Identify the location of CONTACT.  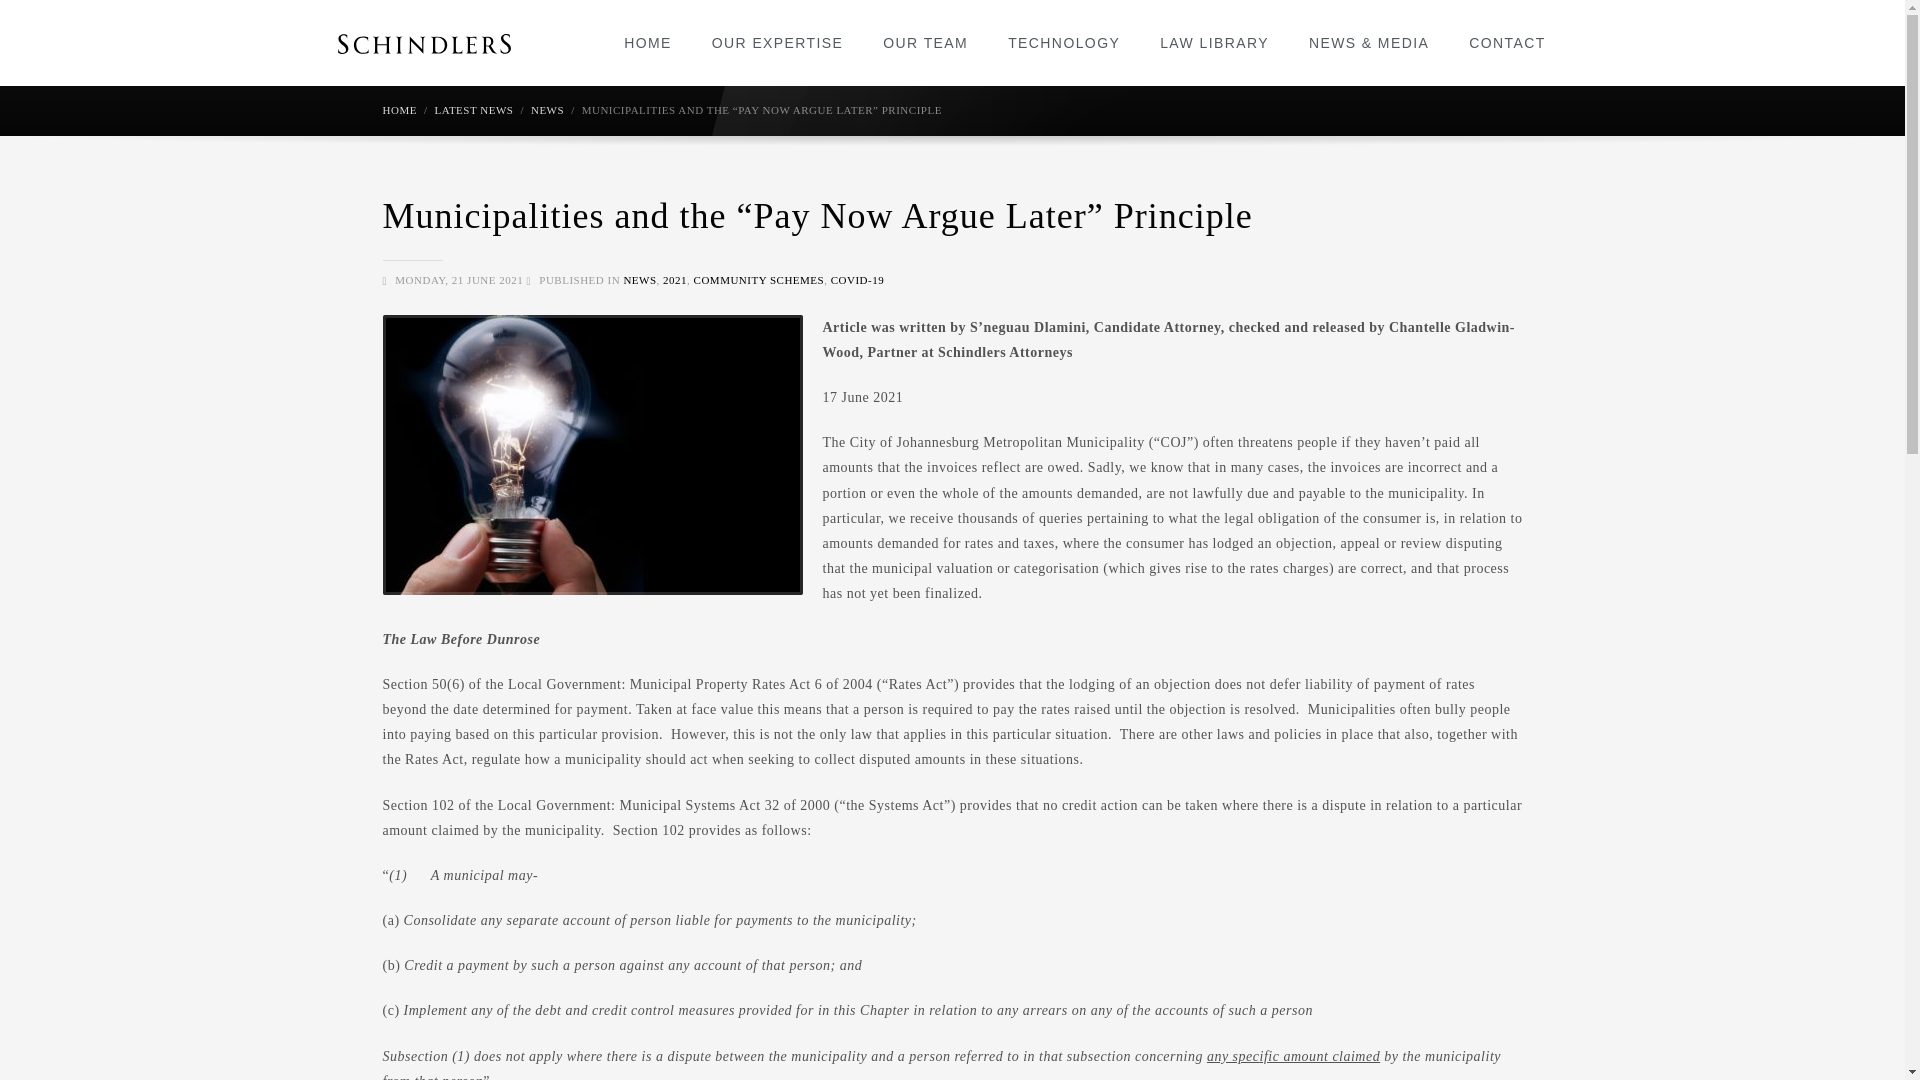
(1506, 42).